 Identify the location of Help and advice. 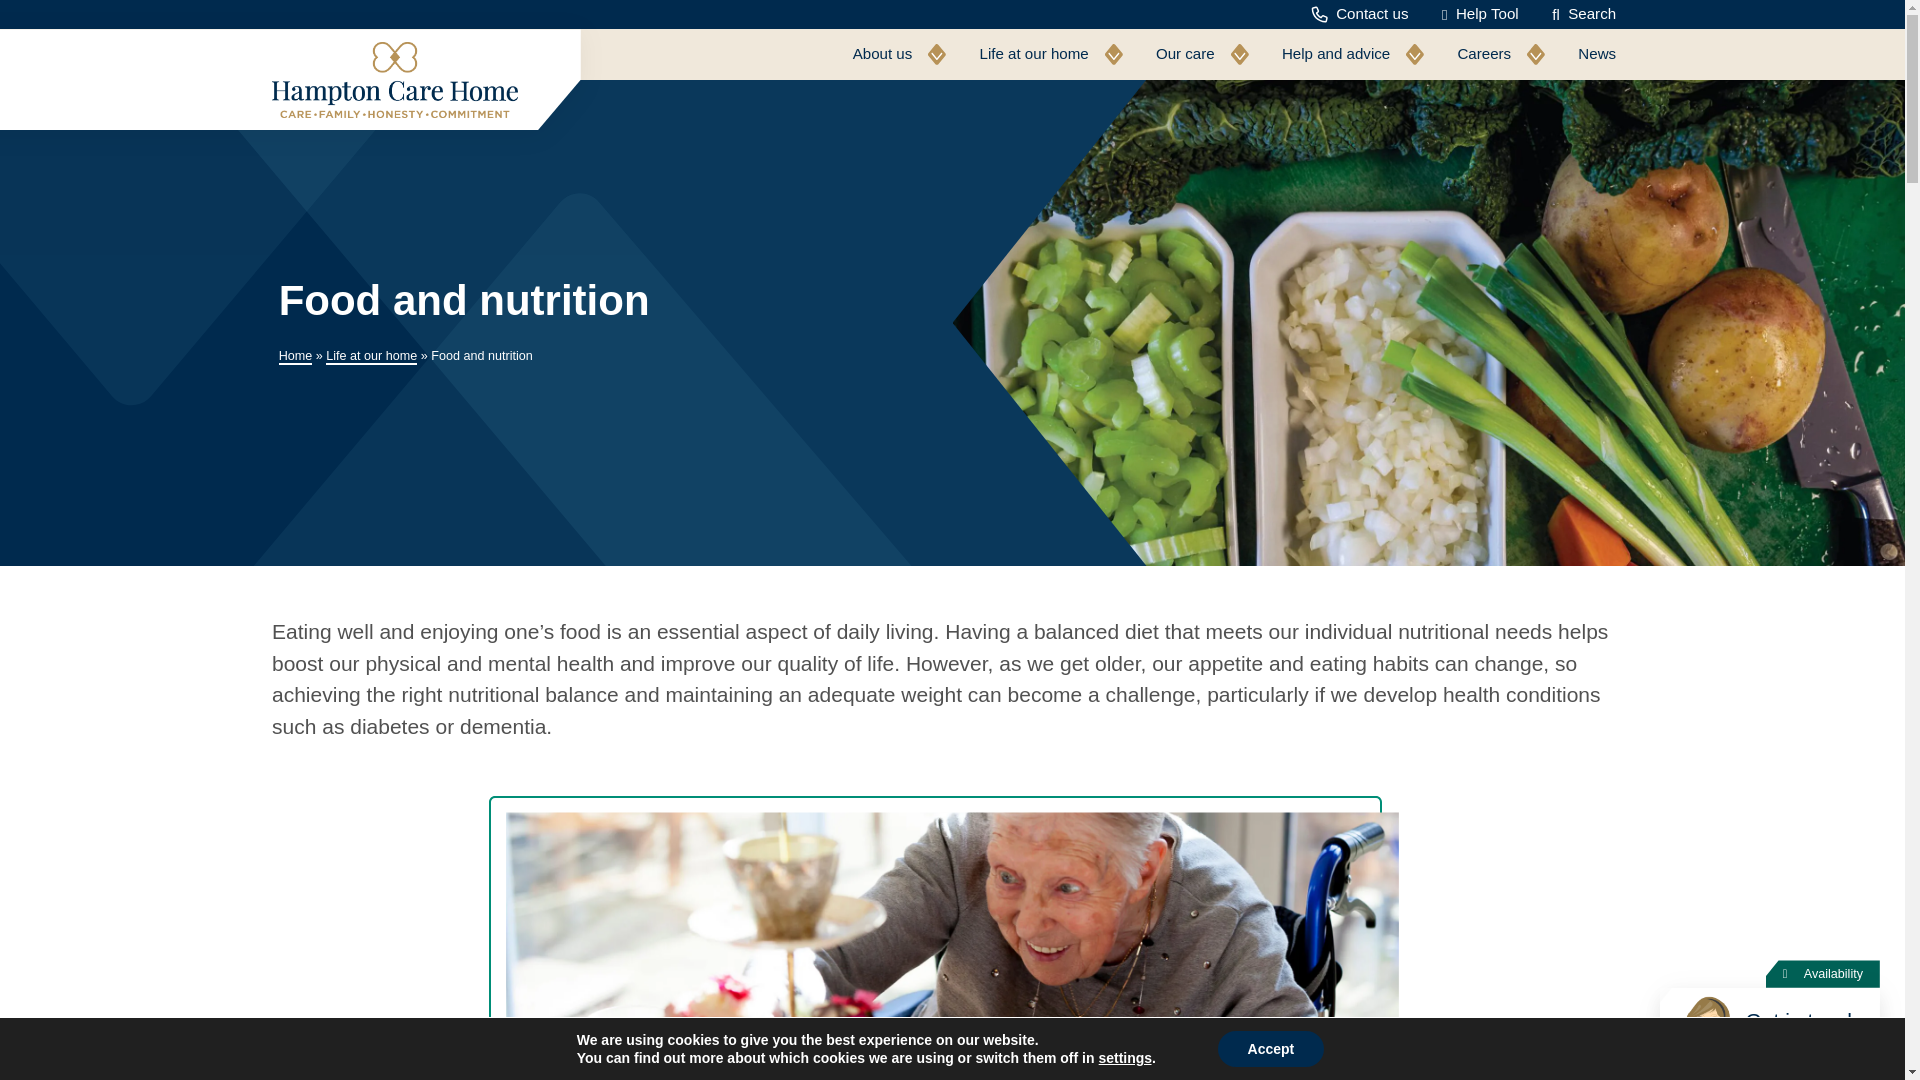
(1353, 54).